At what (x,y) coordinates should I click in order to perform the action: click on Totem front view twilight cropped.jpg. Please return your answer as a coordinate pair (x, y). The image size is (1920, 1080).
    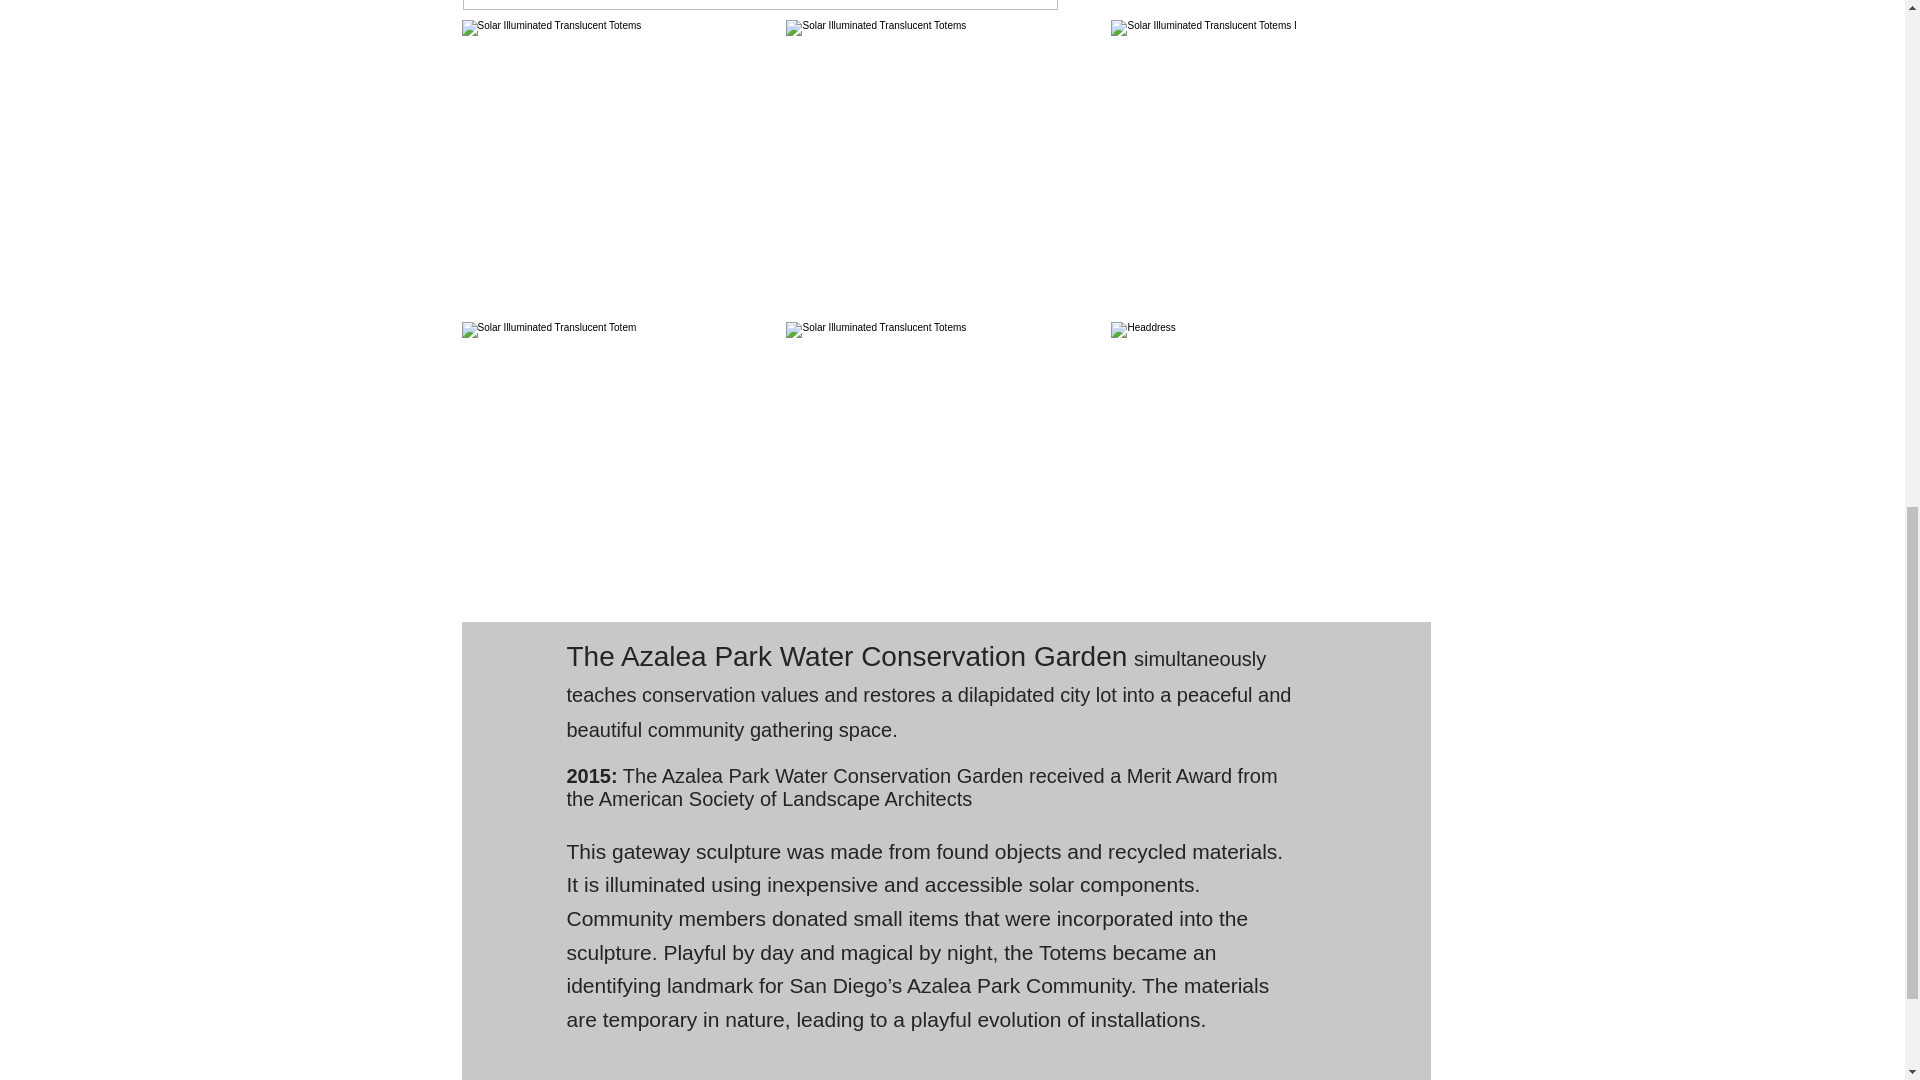
    Looking at the image, I should click on (760, 4).